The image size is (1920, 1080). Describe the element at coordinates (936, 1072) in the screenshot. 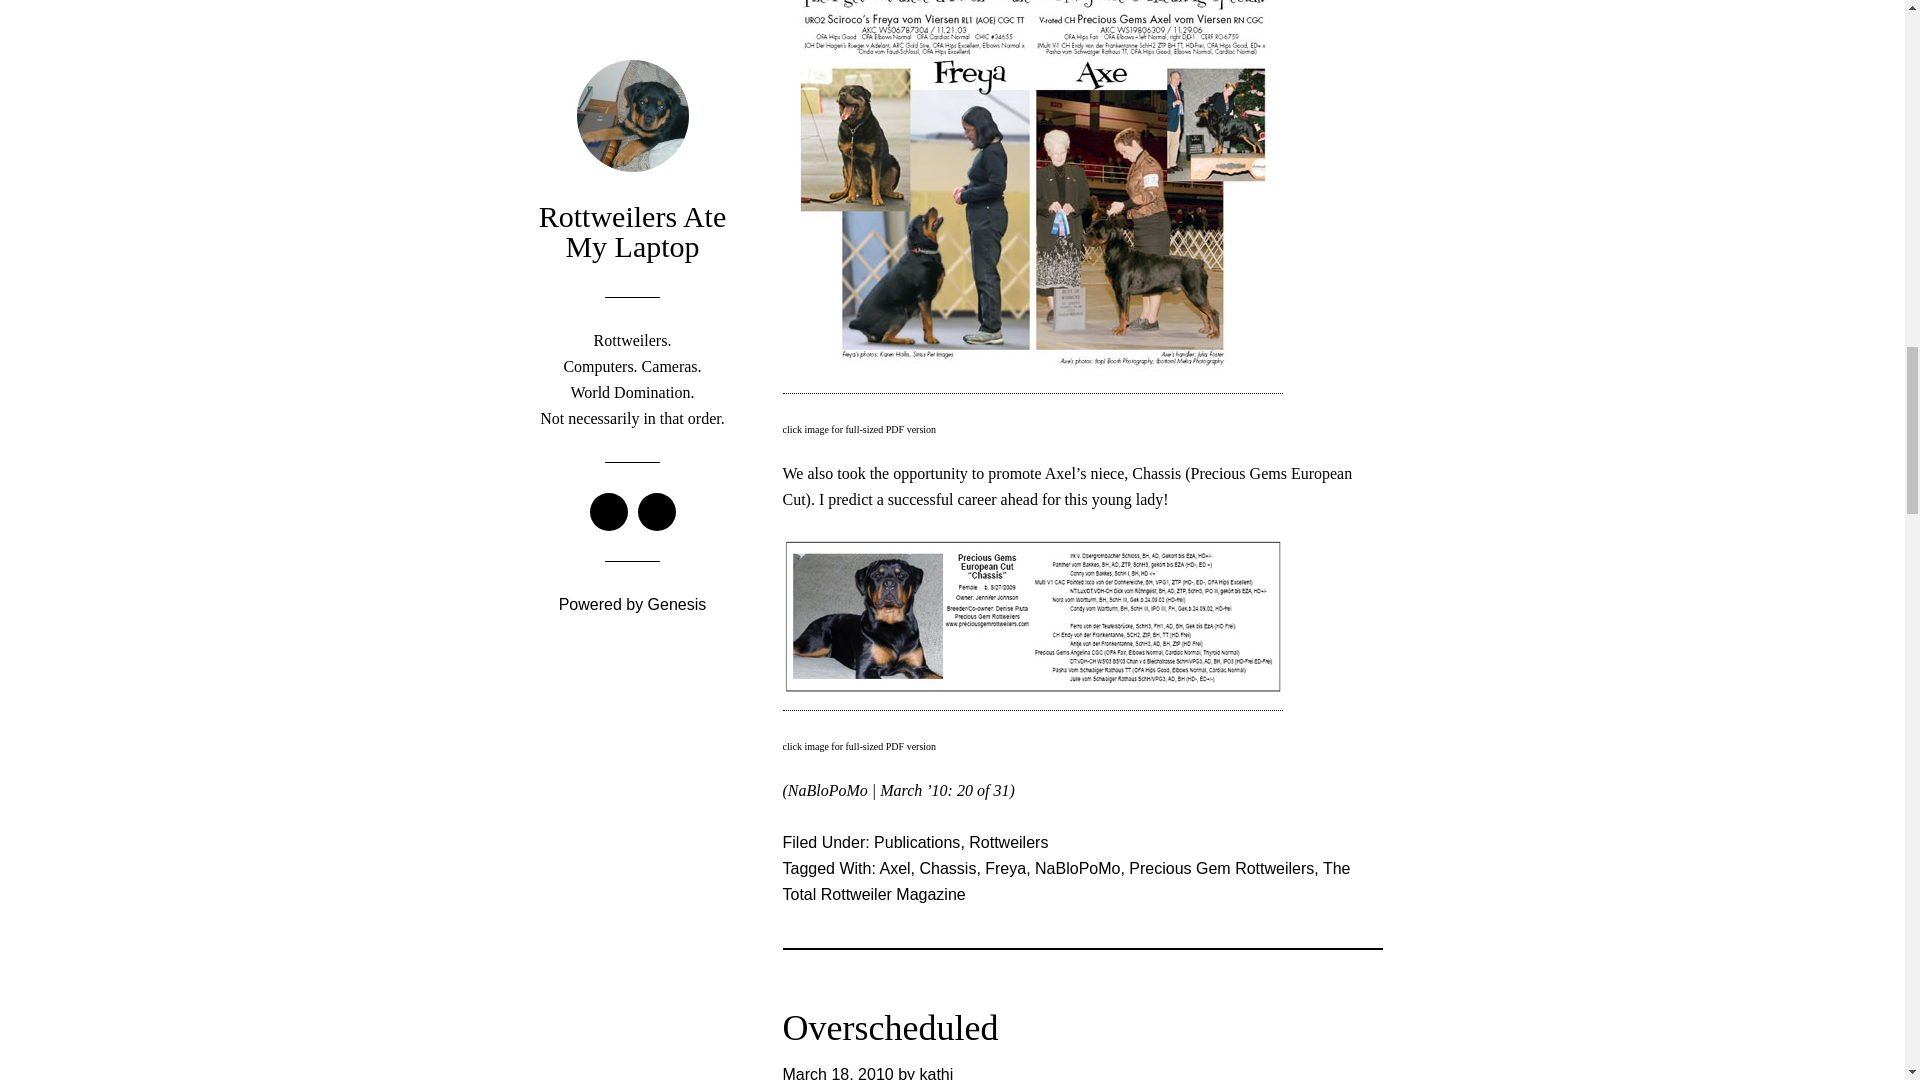

I see `kathi` at that location.